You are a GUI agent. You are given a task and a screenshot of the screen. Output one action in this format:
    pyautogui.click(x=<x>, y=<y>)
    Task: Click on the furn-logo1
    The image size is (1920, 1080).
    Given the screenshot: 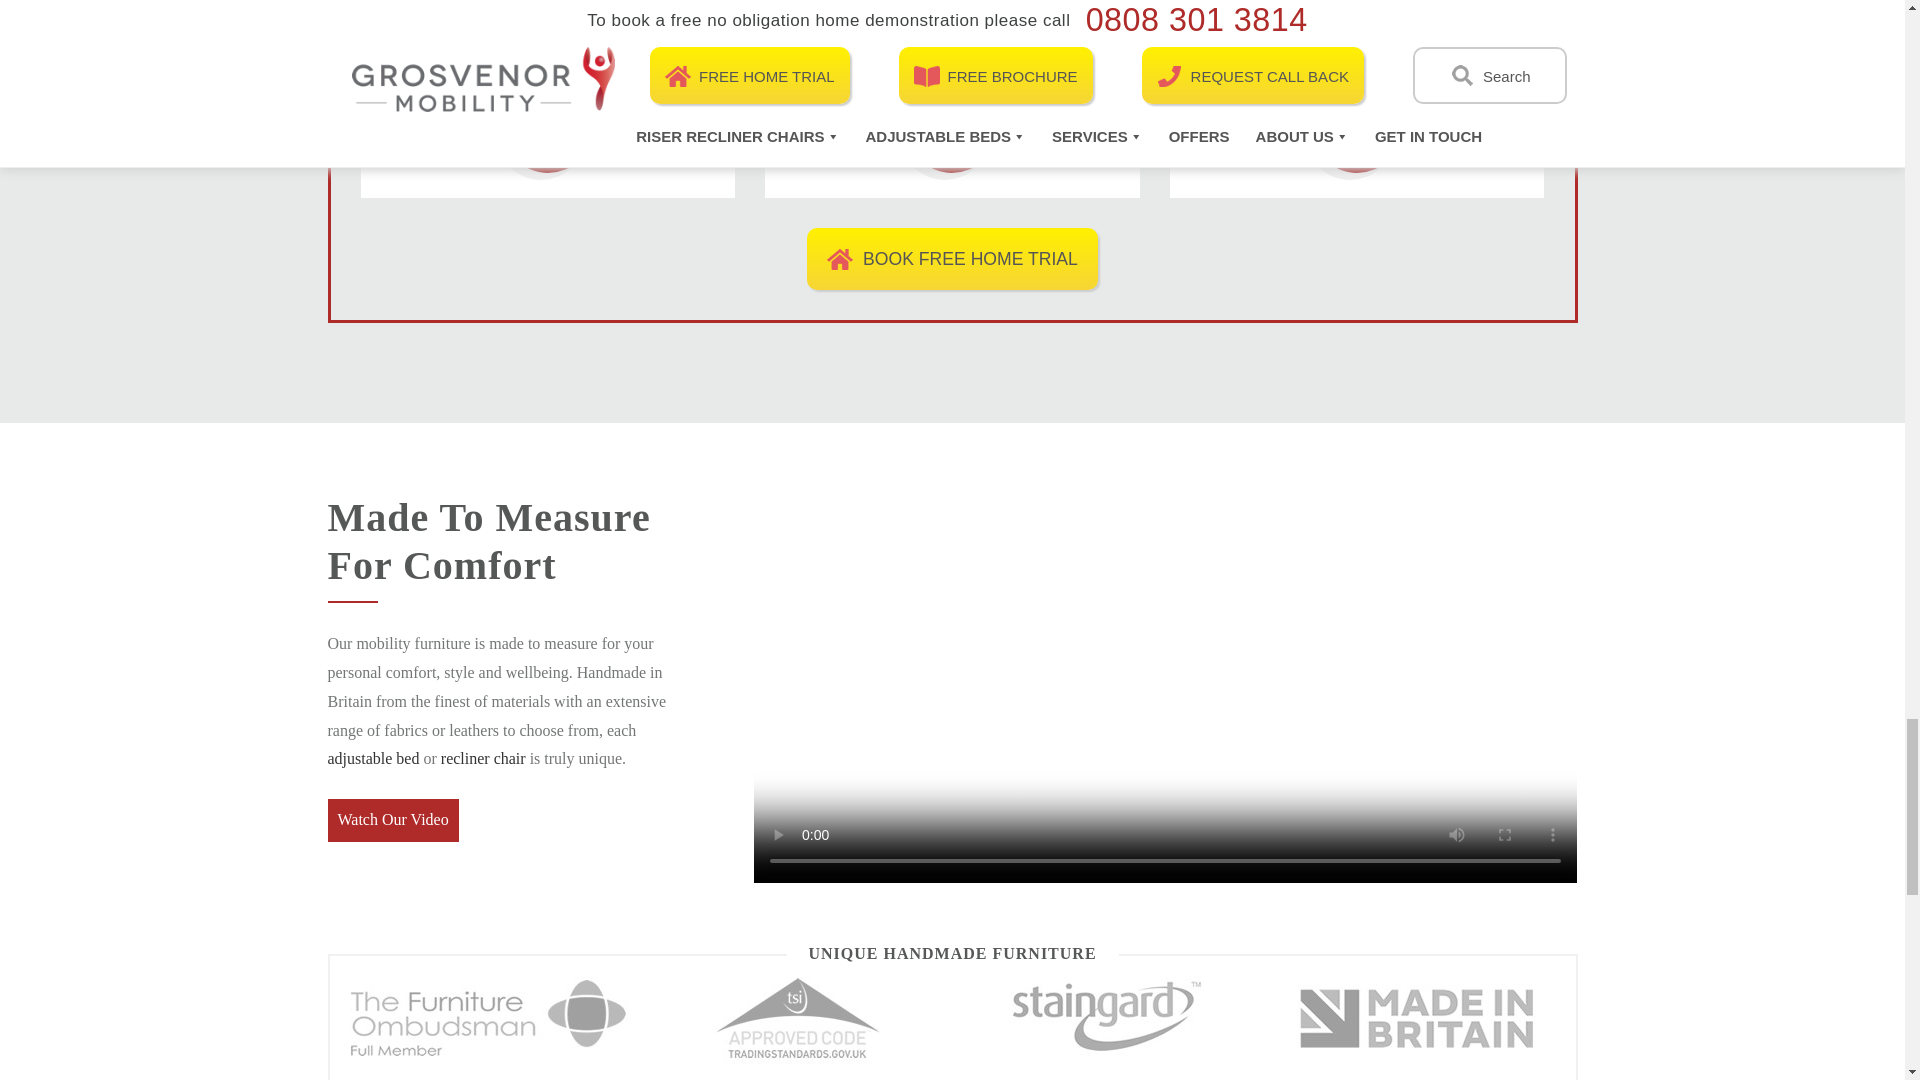 What is the action you would take?
    pyautogui.click(x=489, y=1018)
    